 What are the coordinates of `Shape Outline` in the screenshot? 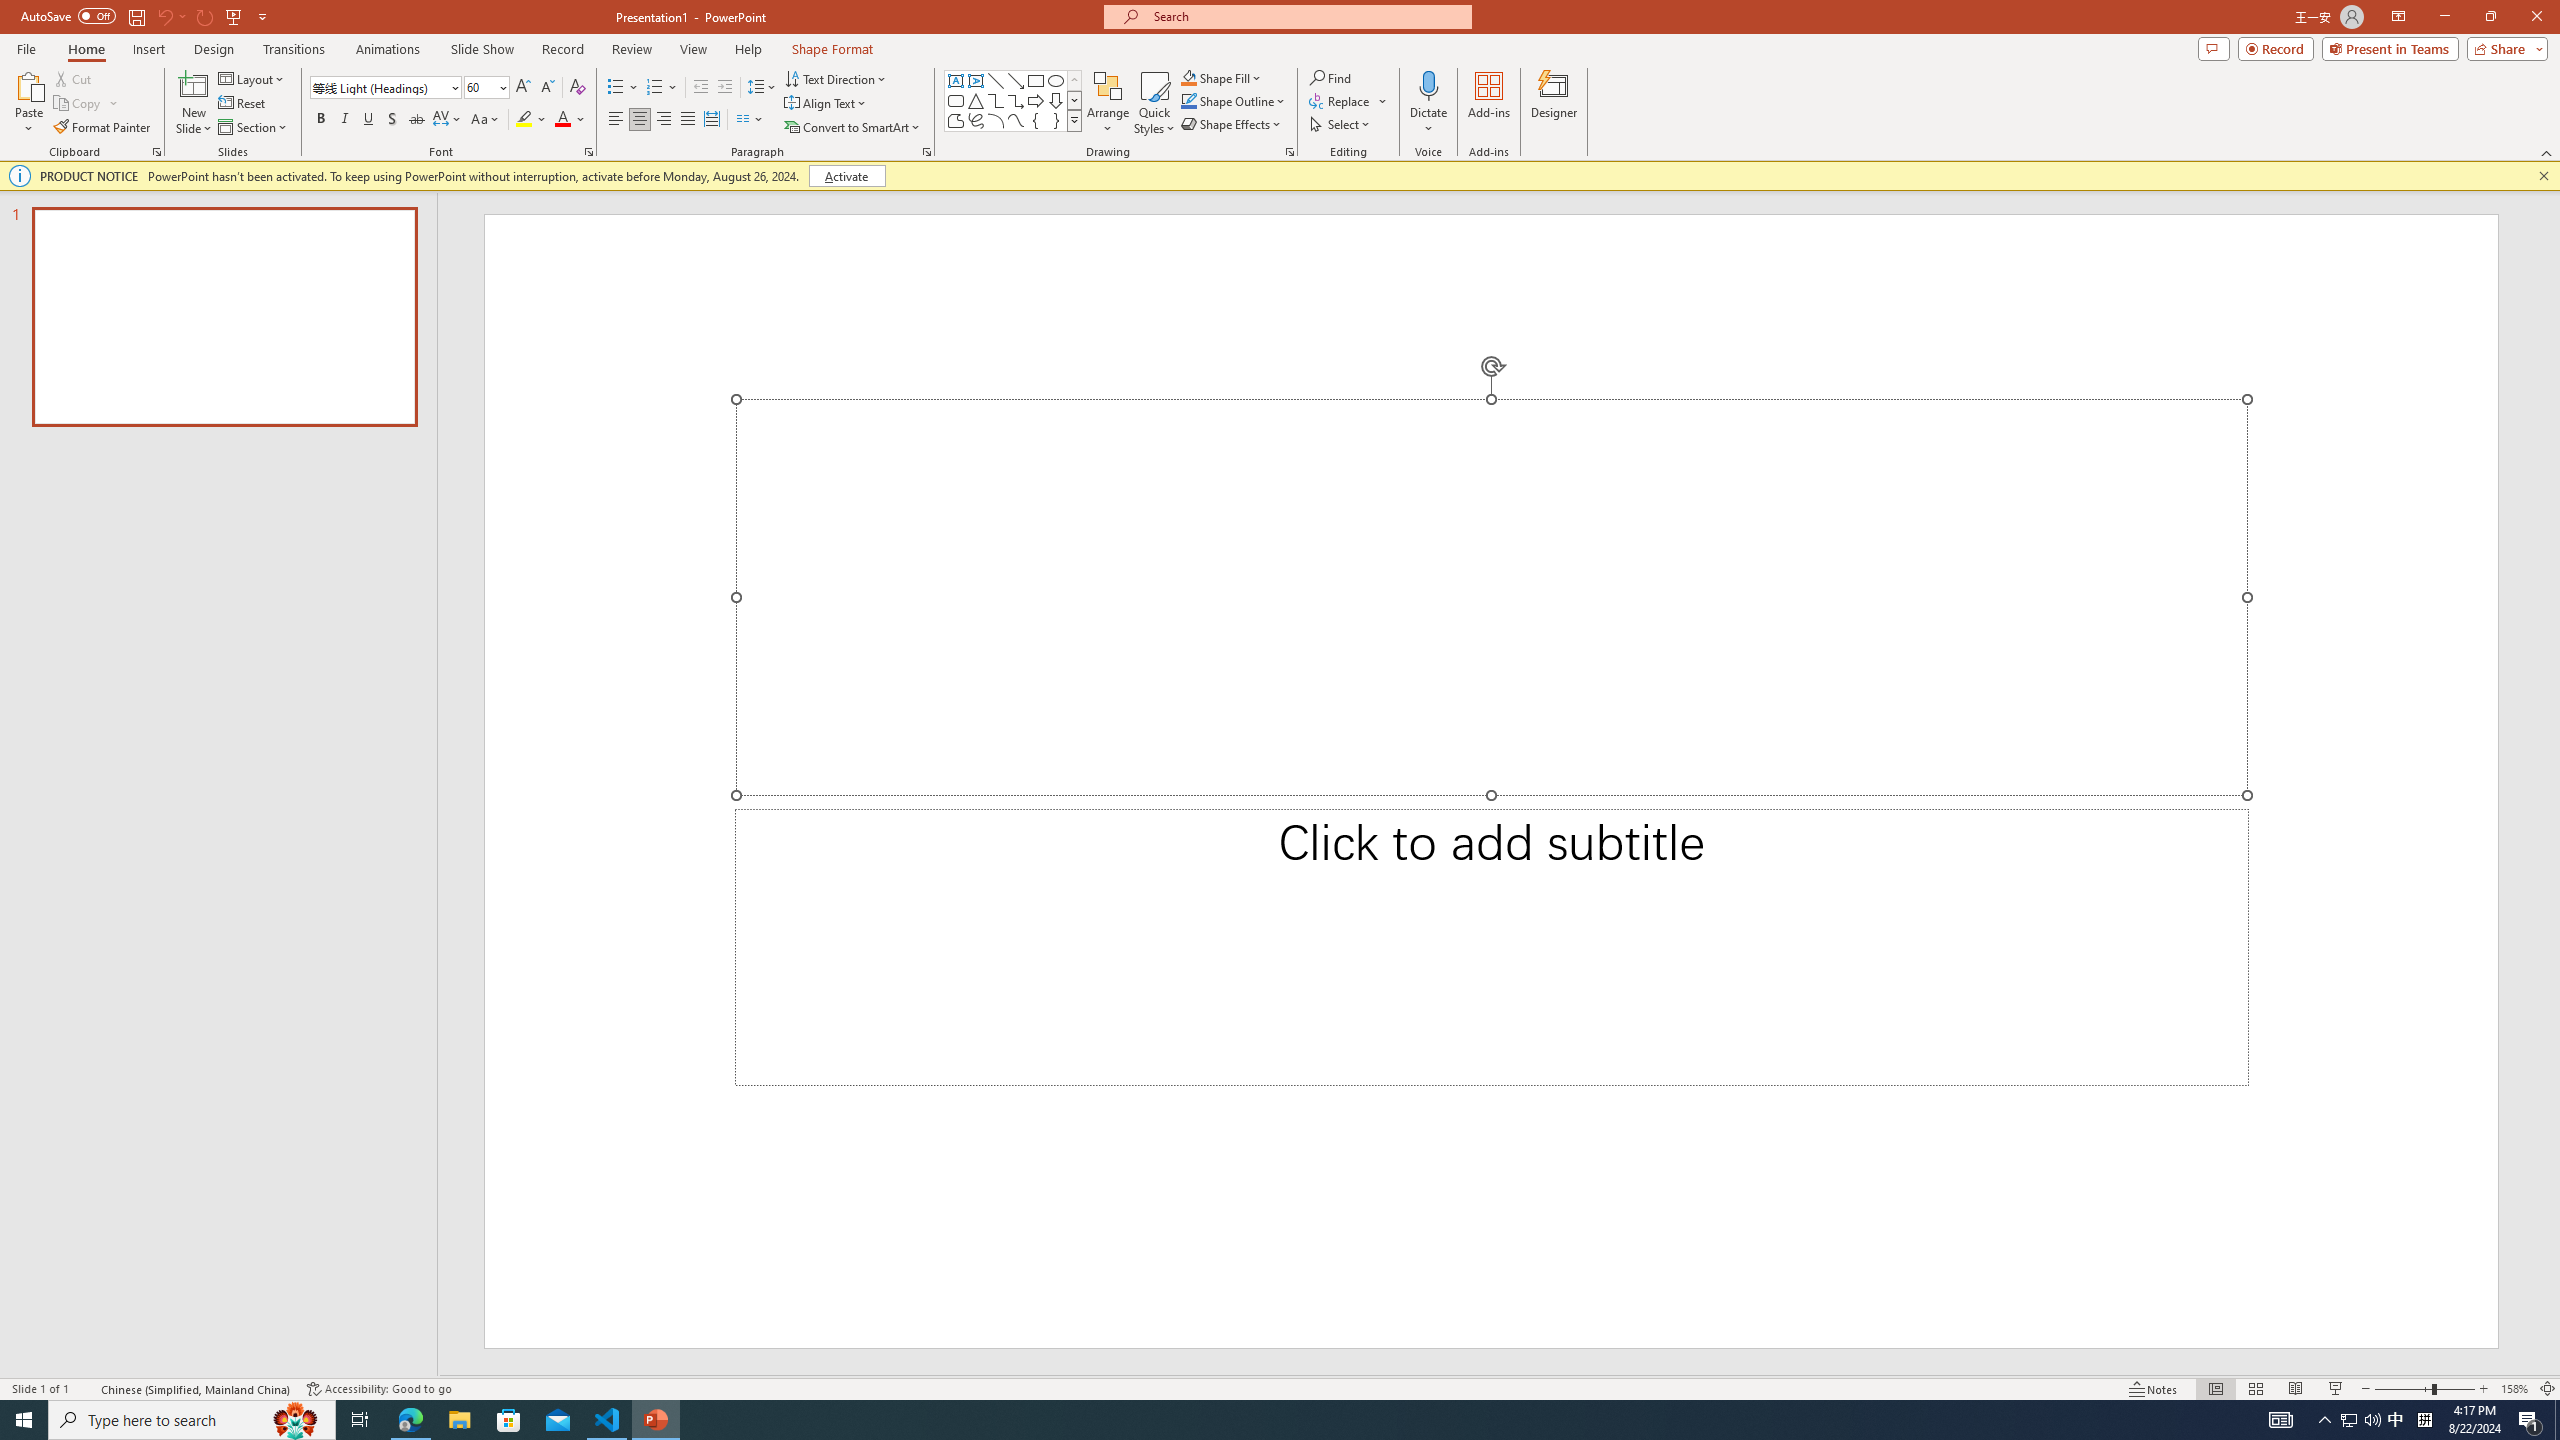 It's located at (1234, 100).